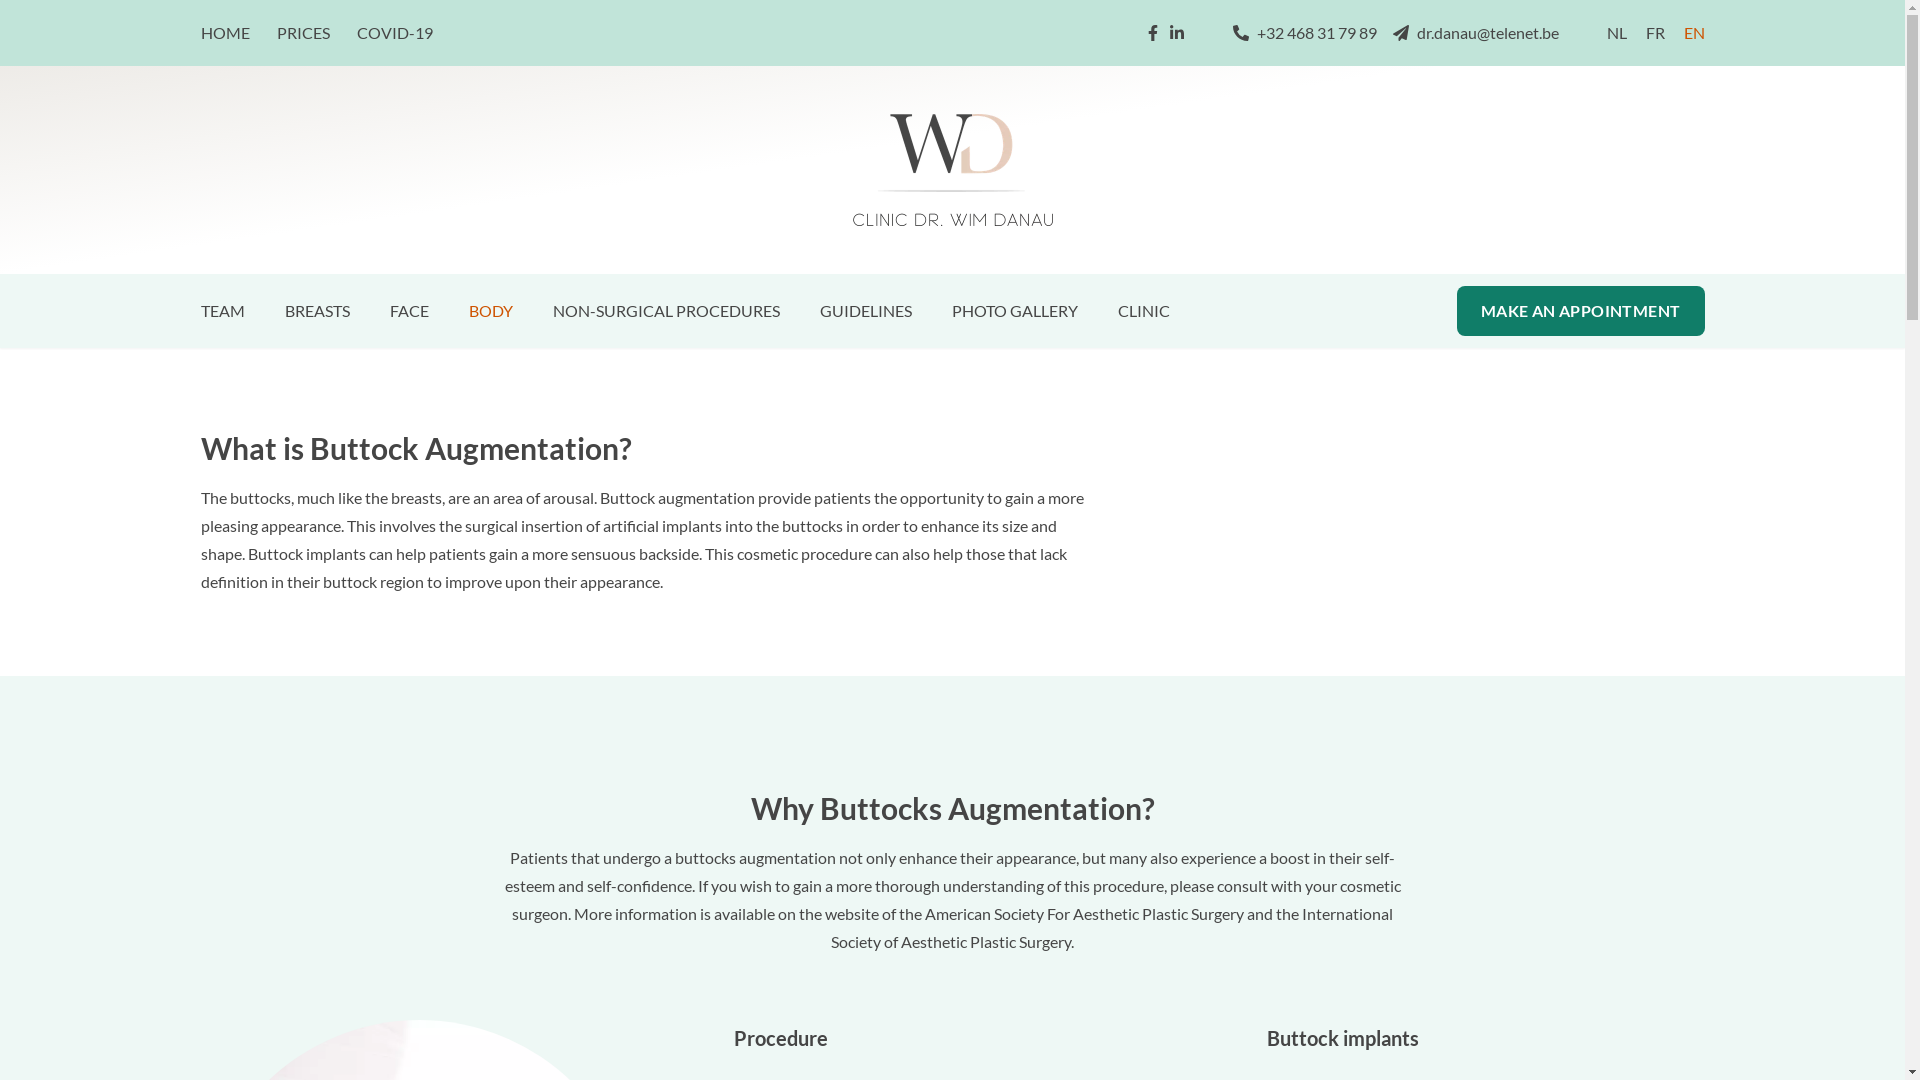  I want to click on PHOTO GALLERY, so click(1015, 316).